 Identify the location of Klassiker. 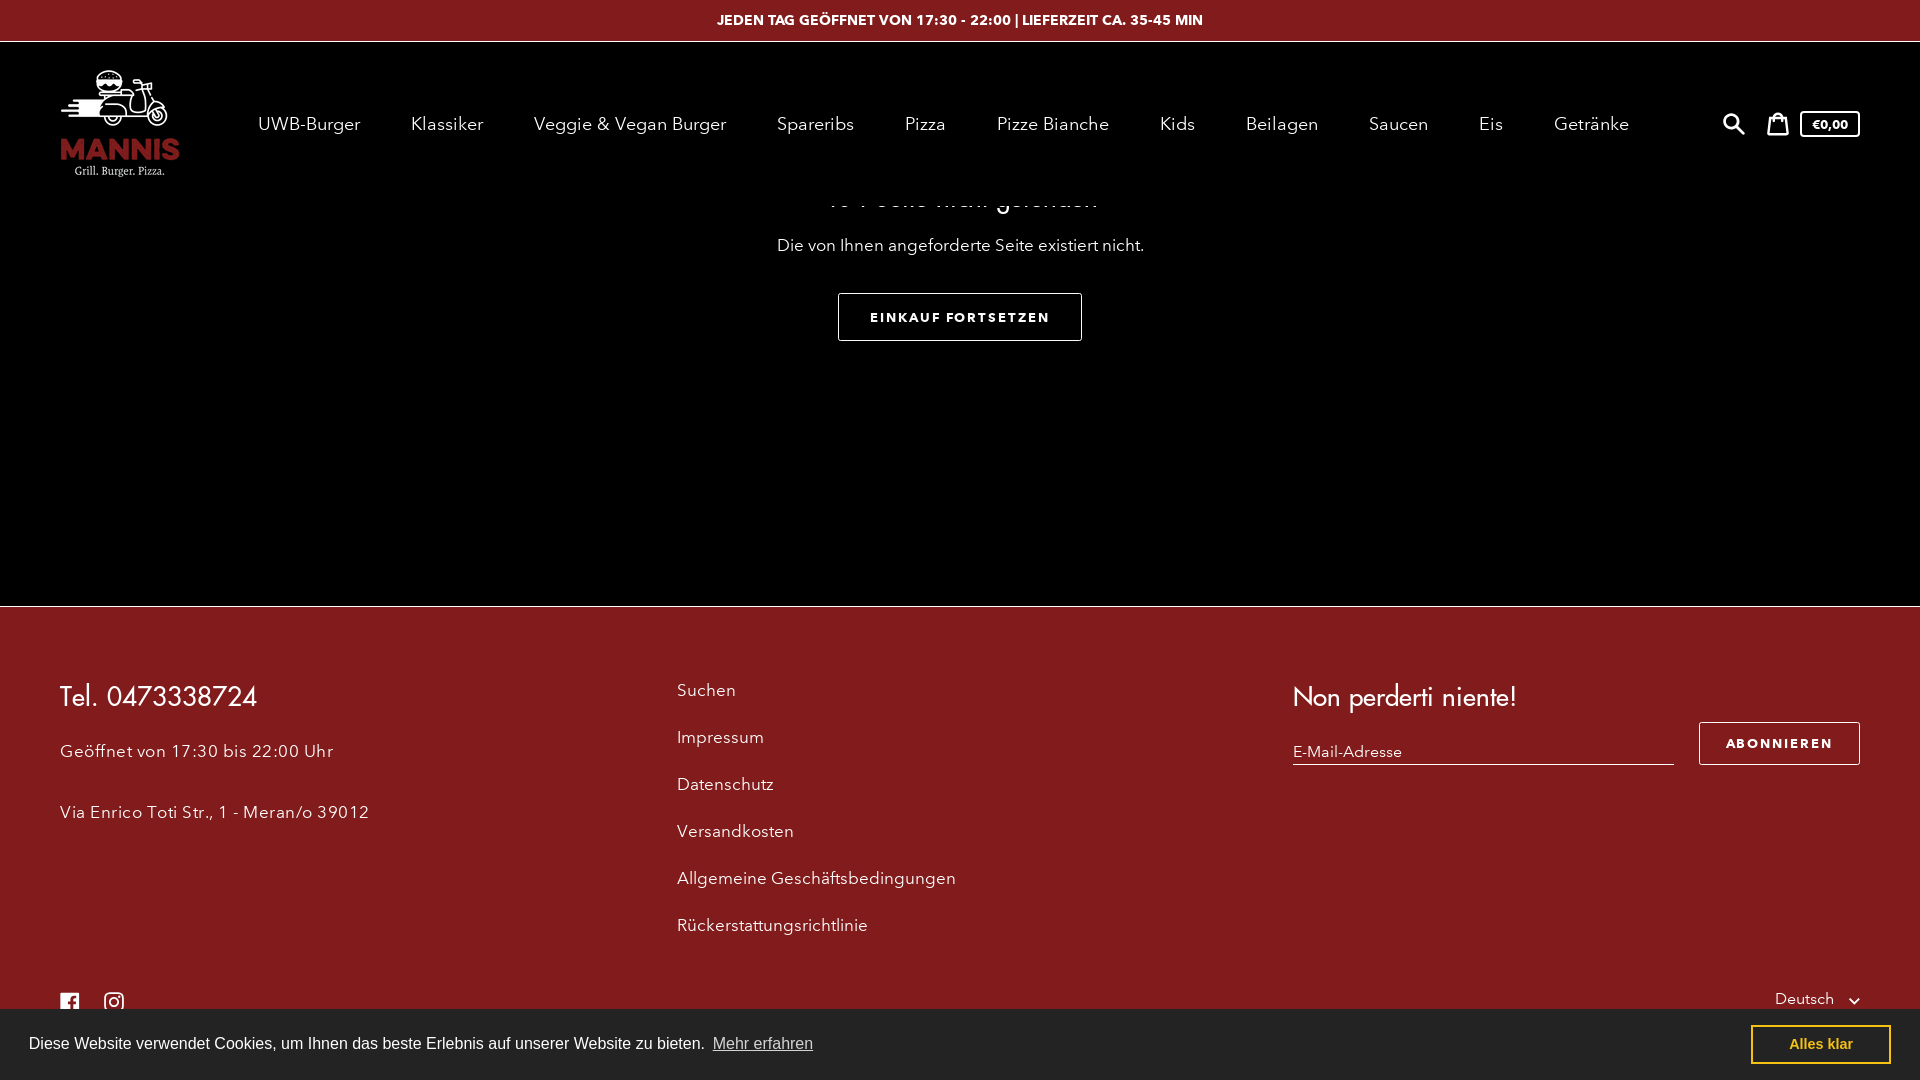
(450, 124).